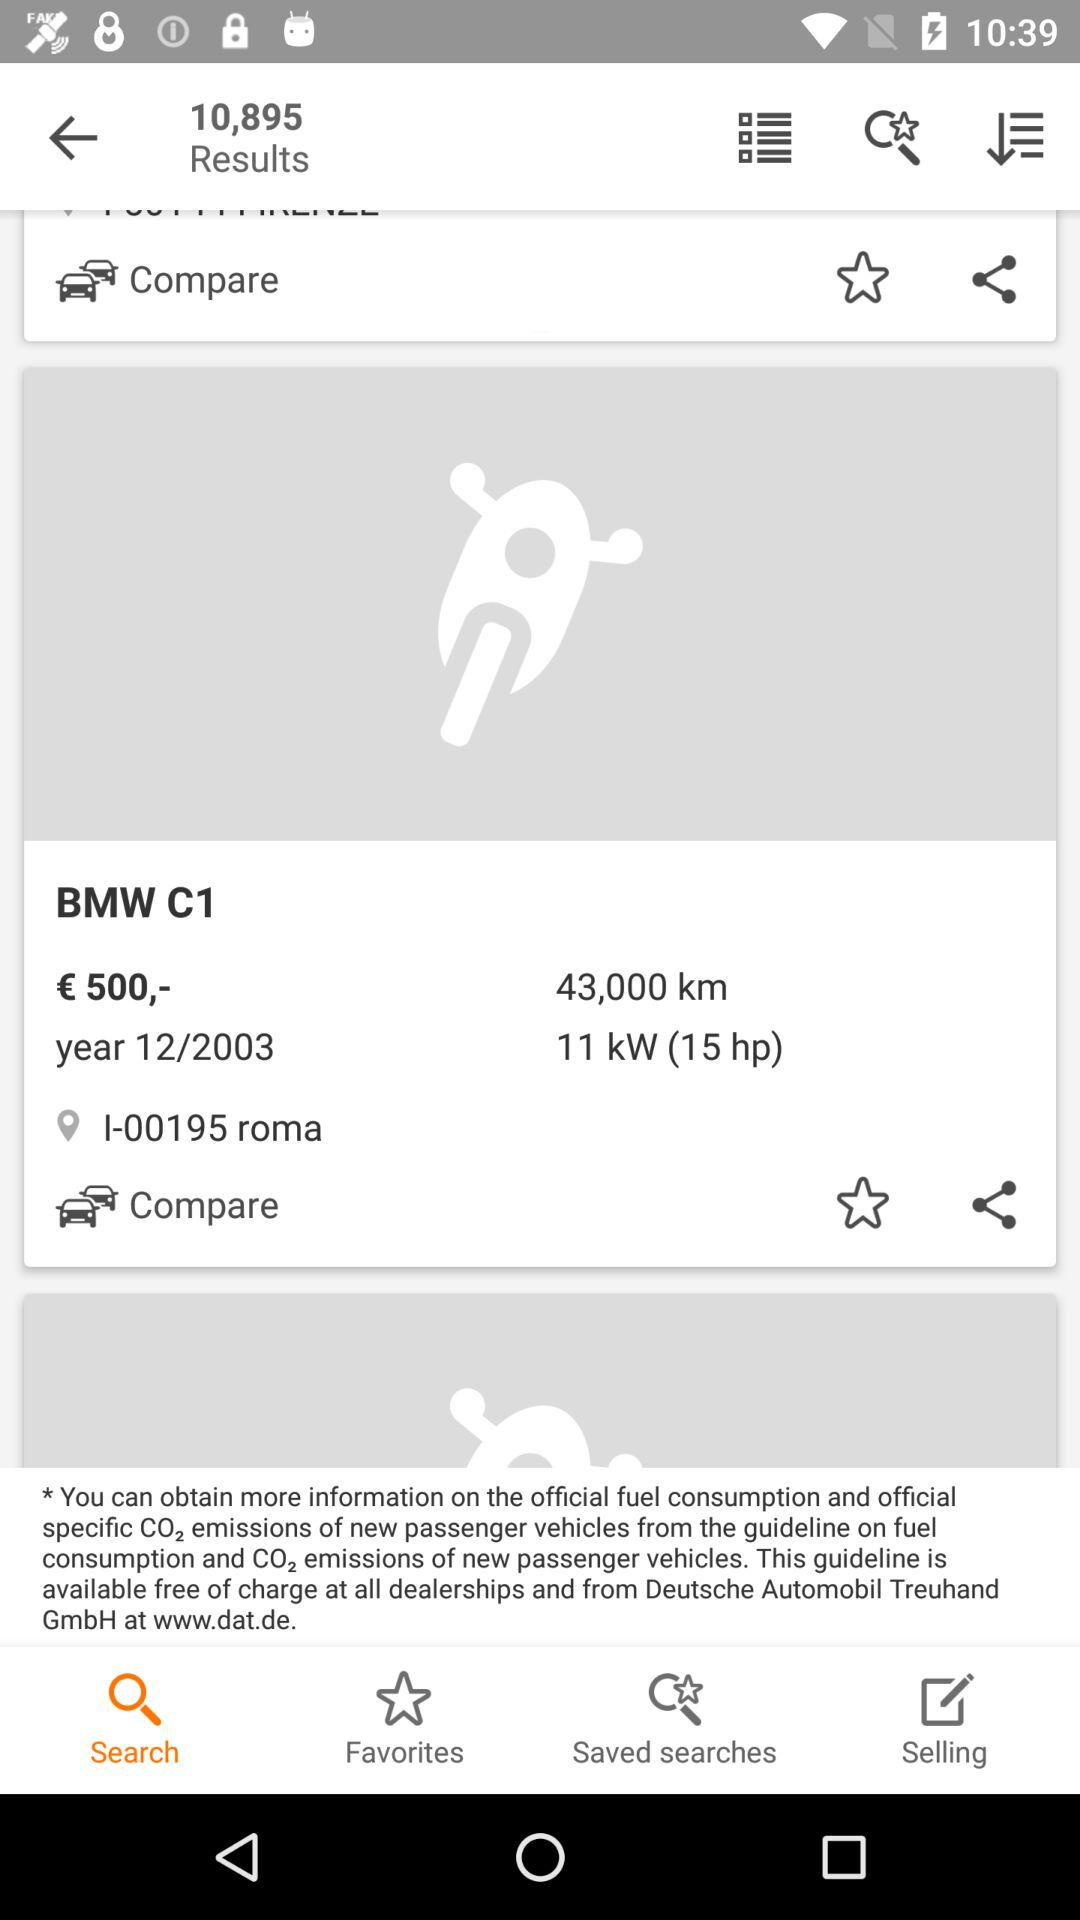  I want to click on select the compare option which is below i00195 roma, so click(167, 1202).